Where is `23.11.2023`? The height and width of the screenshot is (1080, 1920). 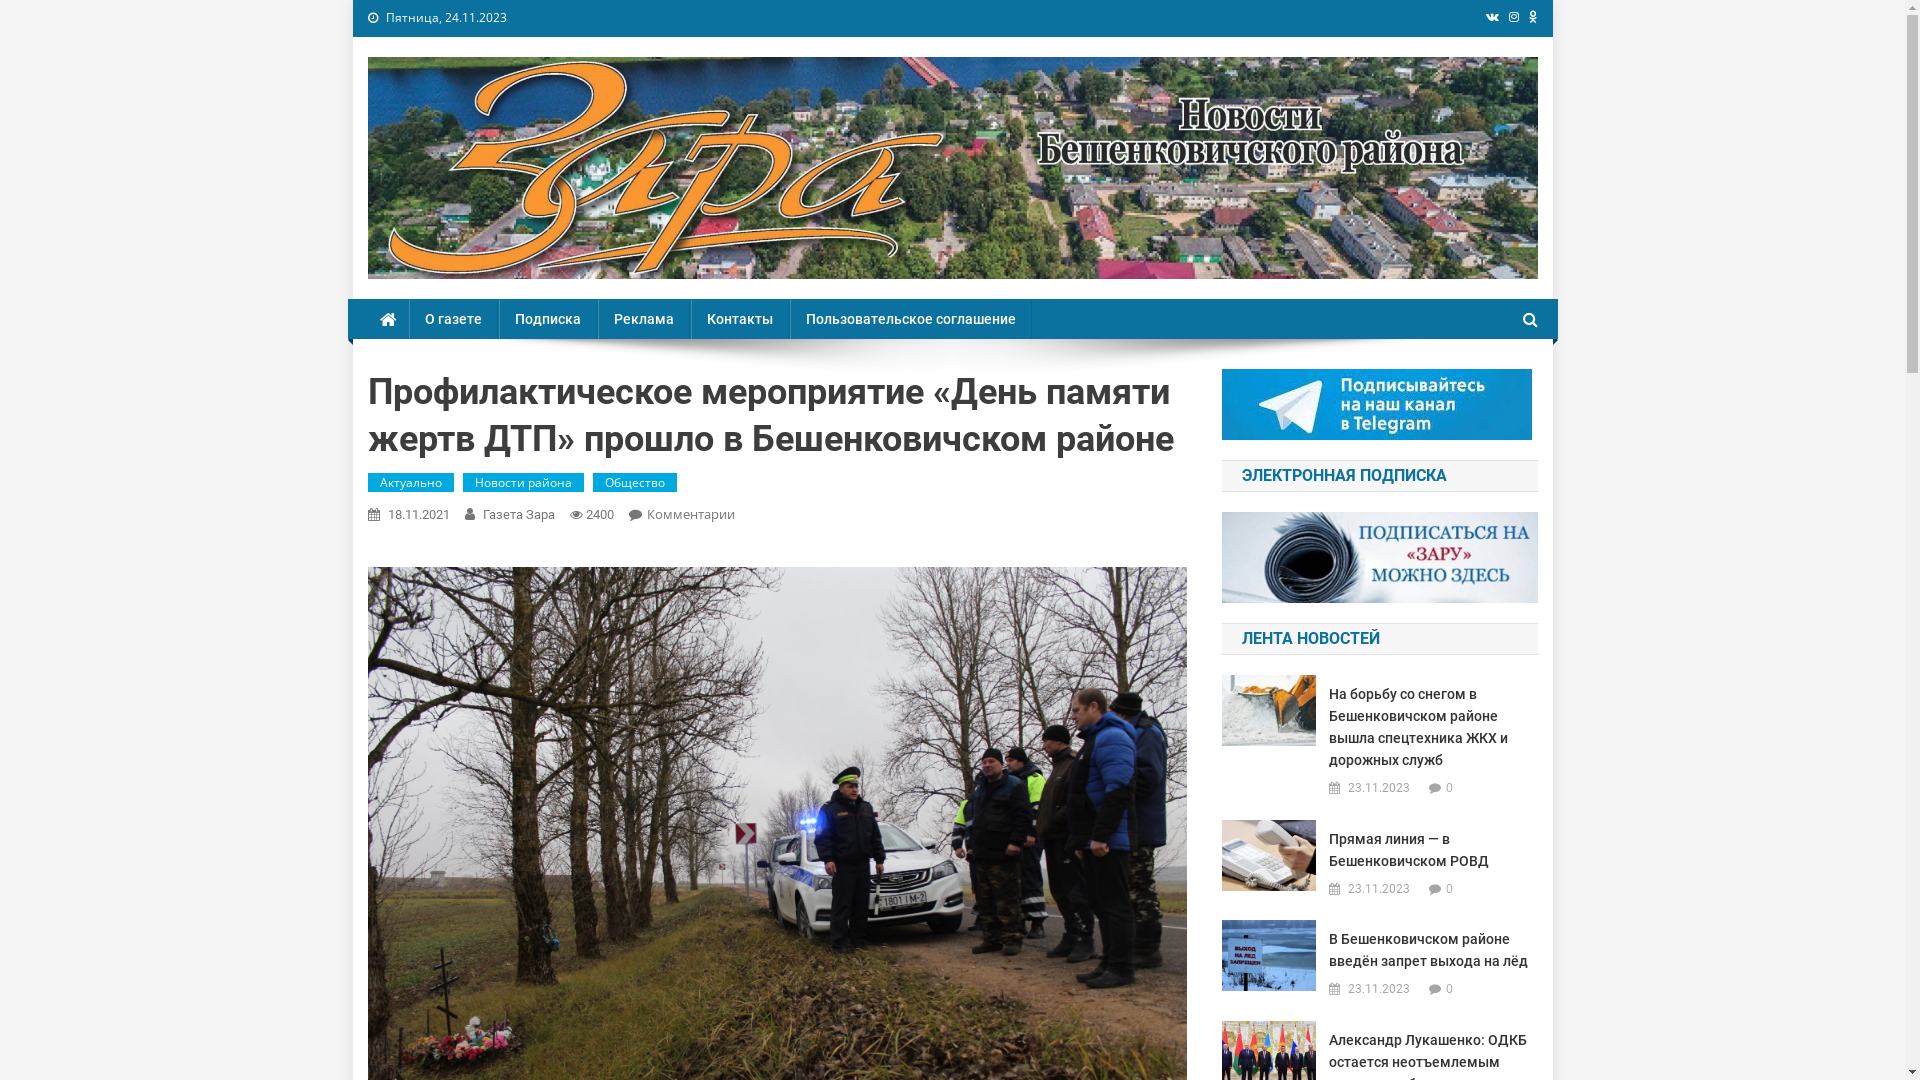 23.11.2023 is located at coordinates (1379, 890).